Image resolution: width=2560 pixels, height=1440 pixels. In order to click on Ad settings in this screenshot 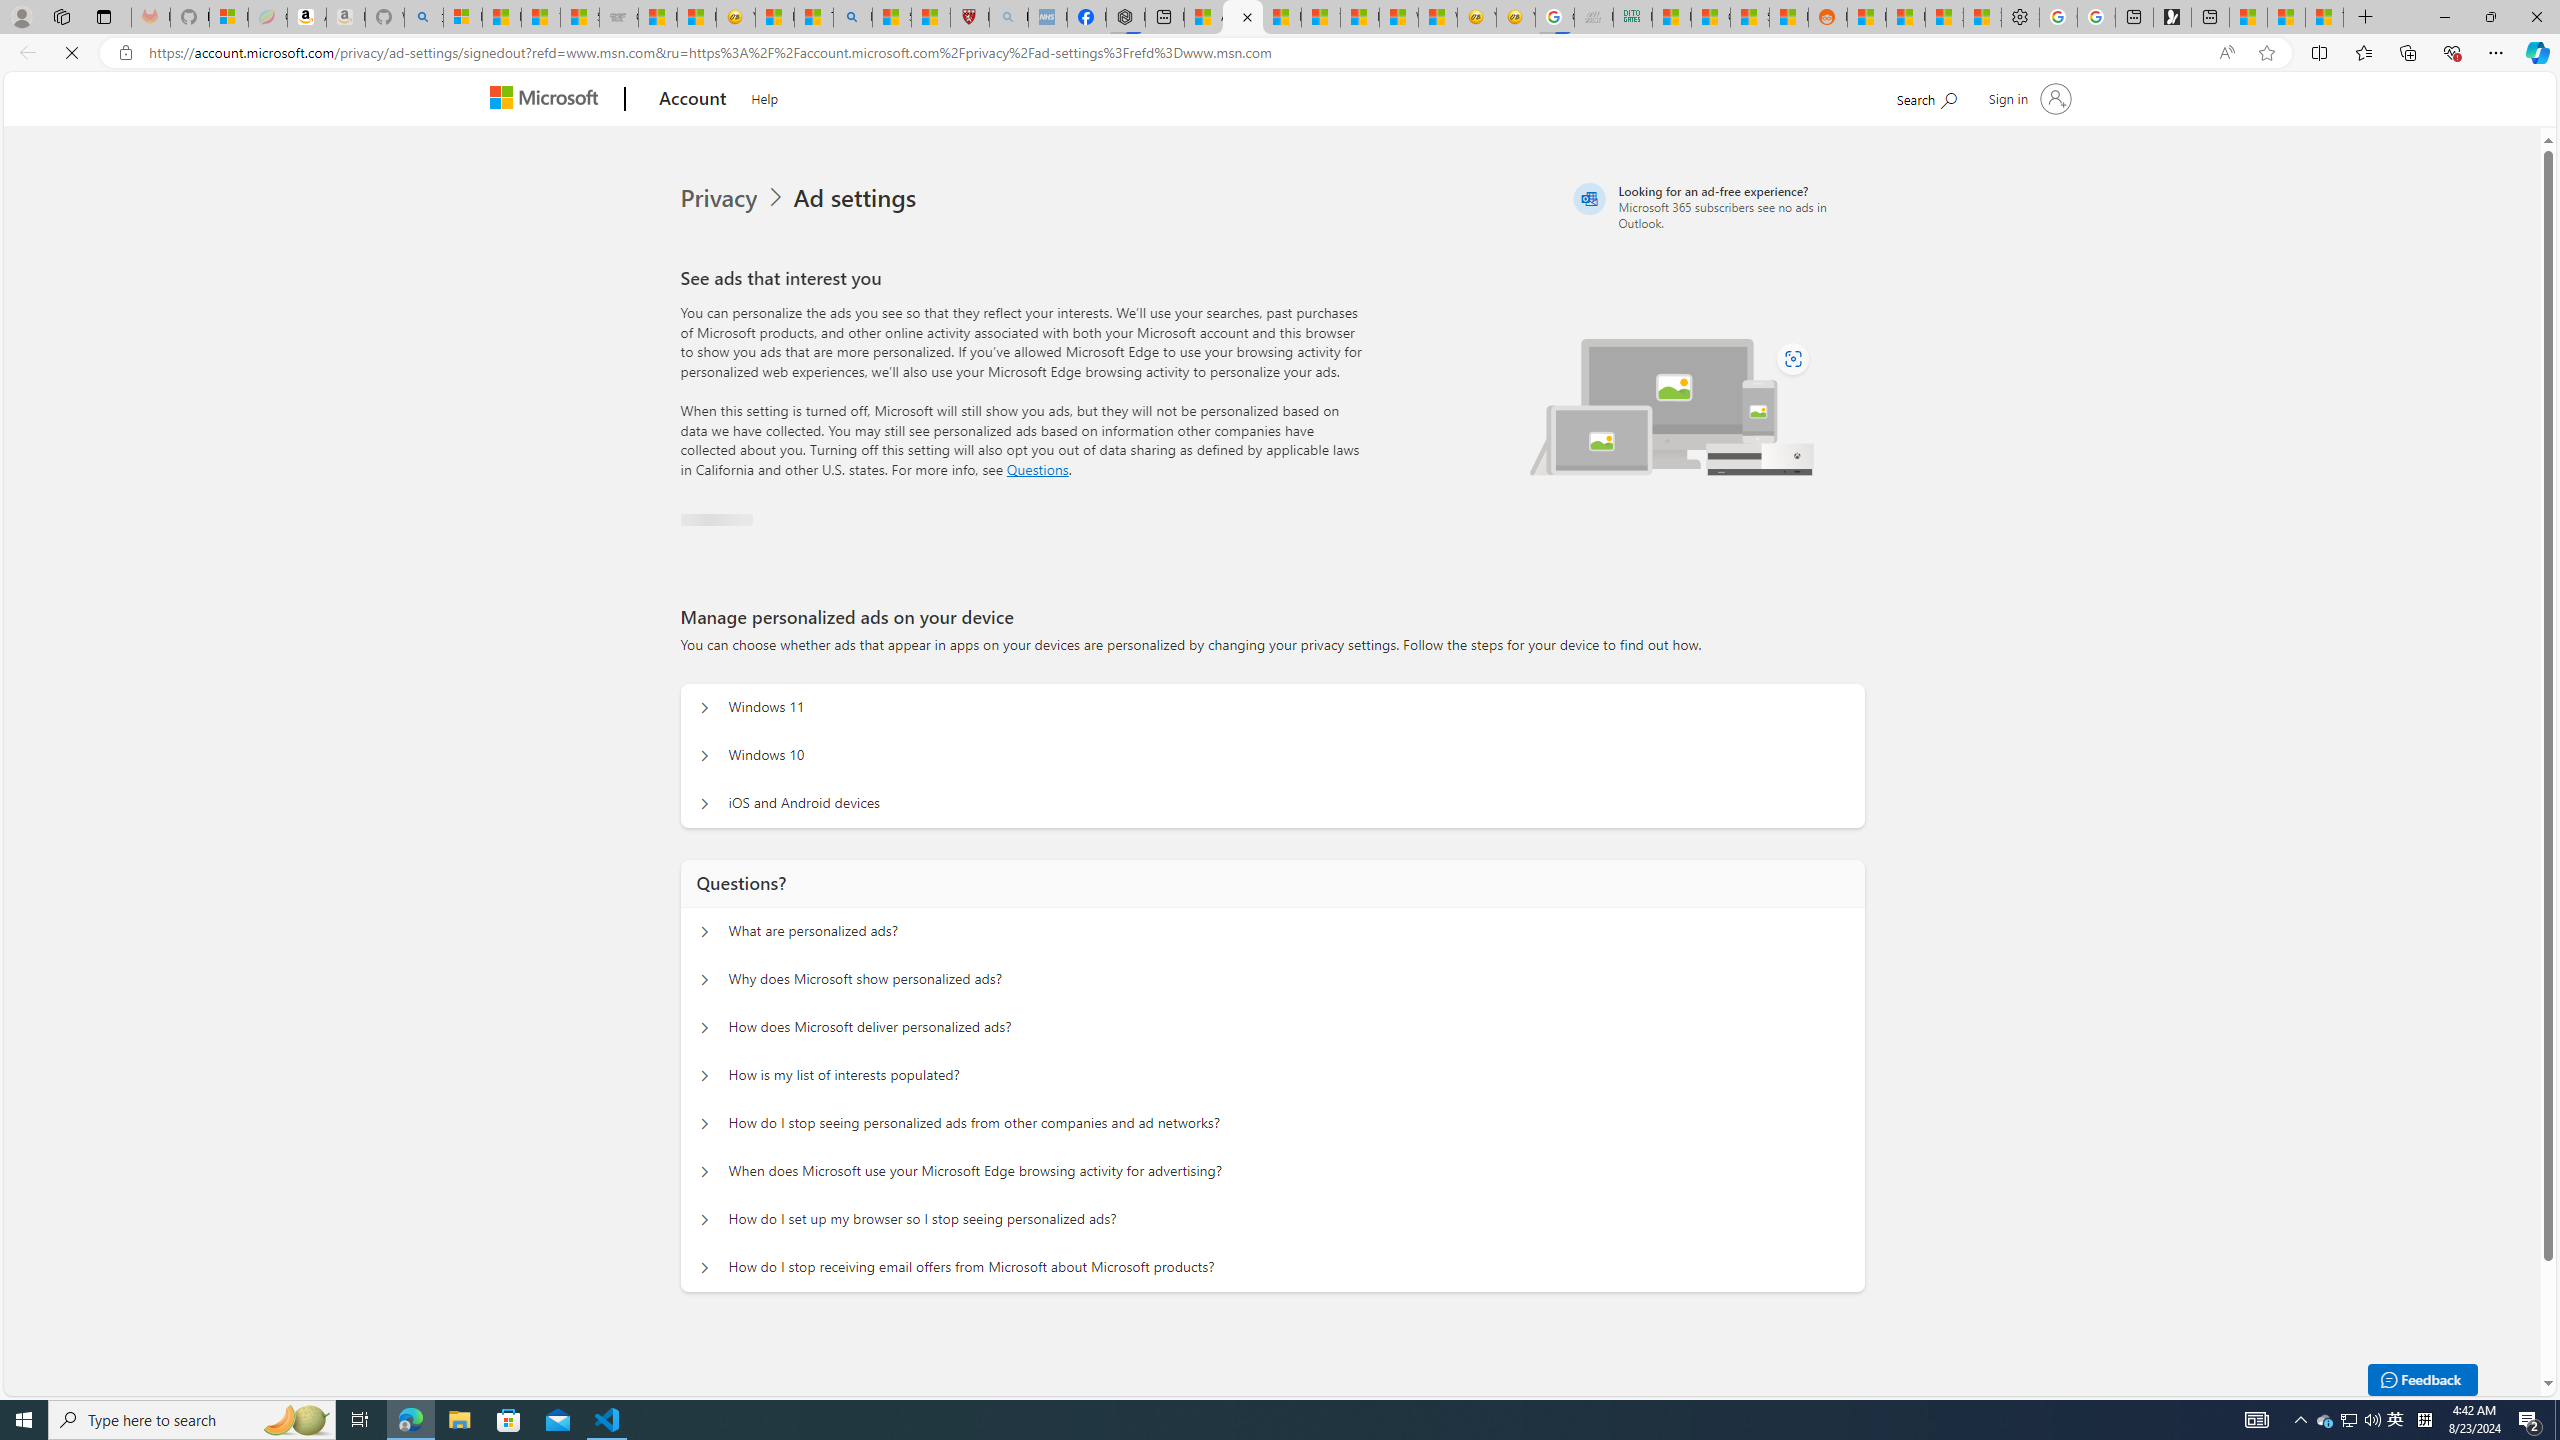, I will do `click(854, 198)`.